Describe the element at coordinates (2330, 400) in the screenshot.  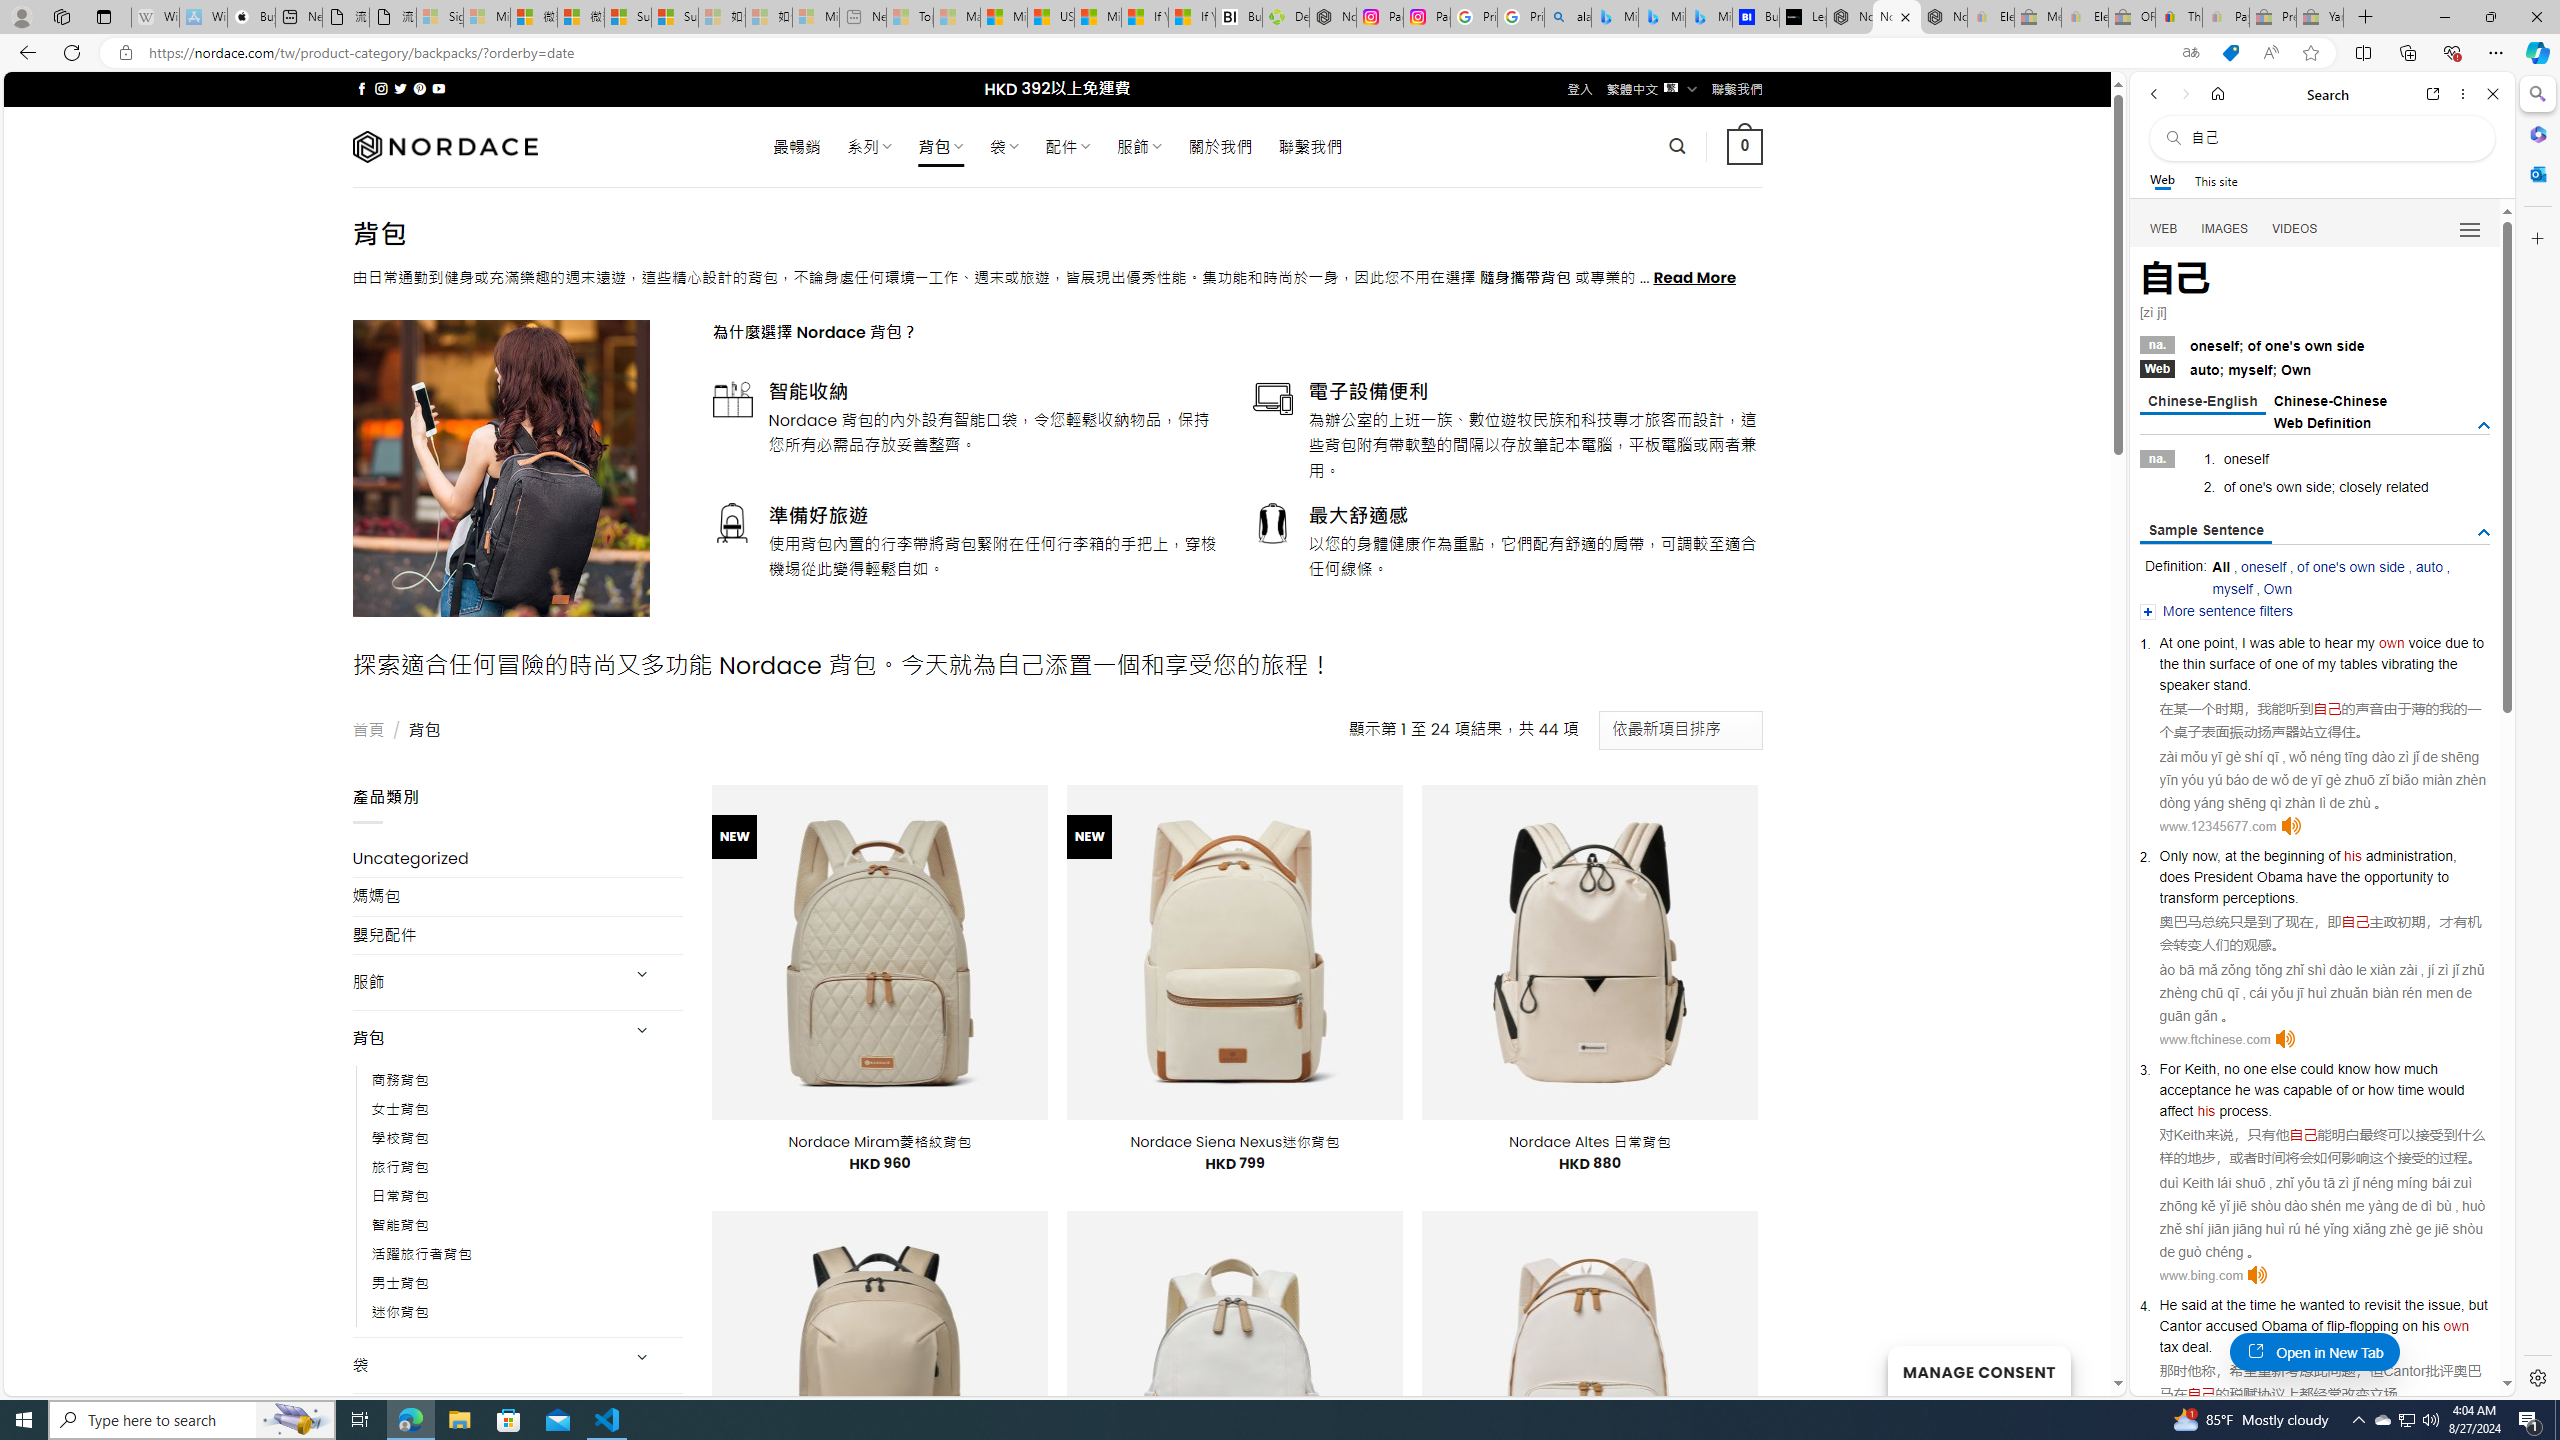
I see `Chinese-Chinese` at that location.